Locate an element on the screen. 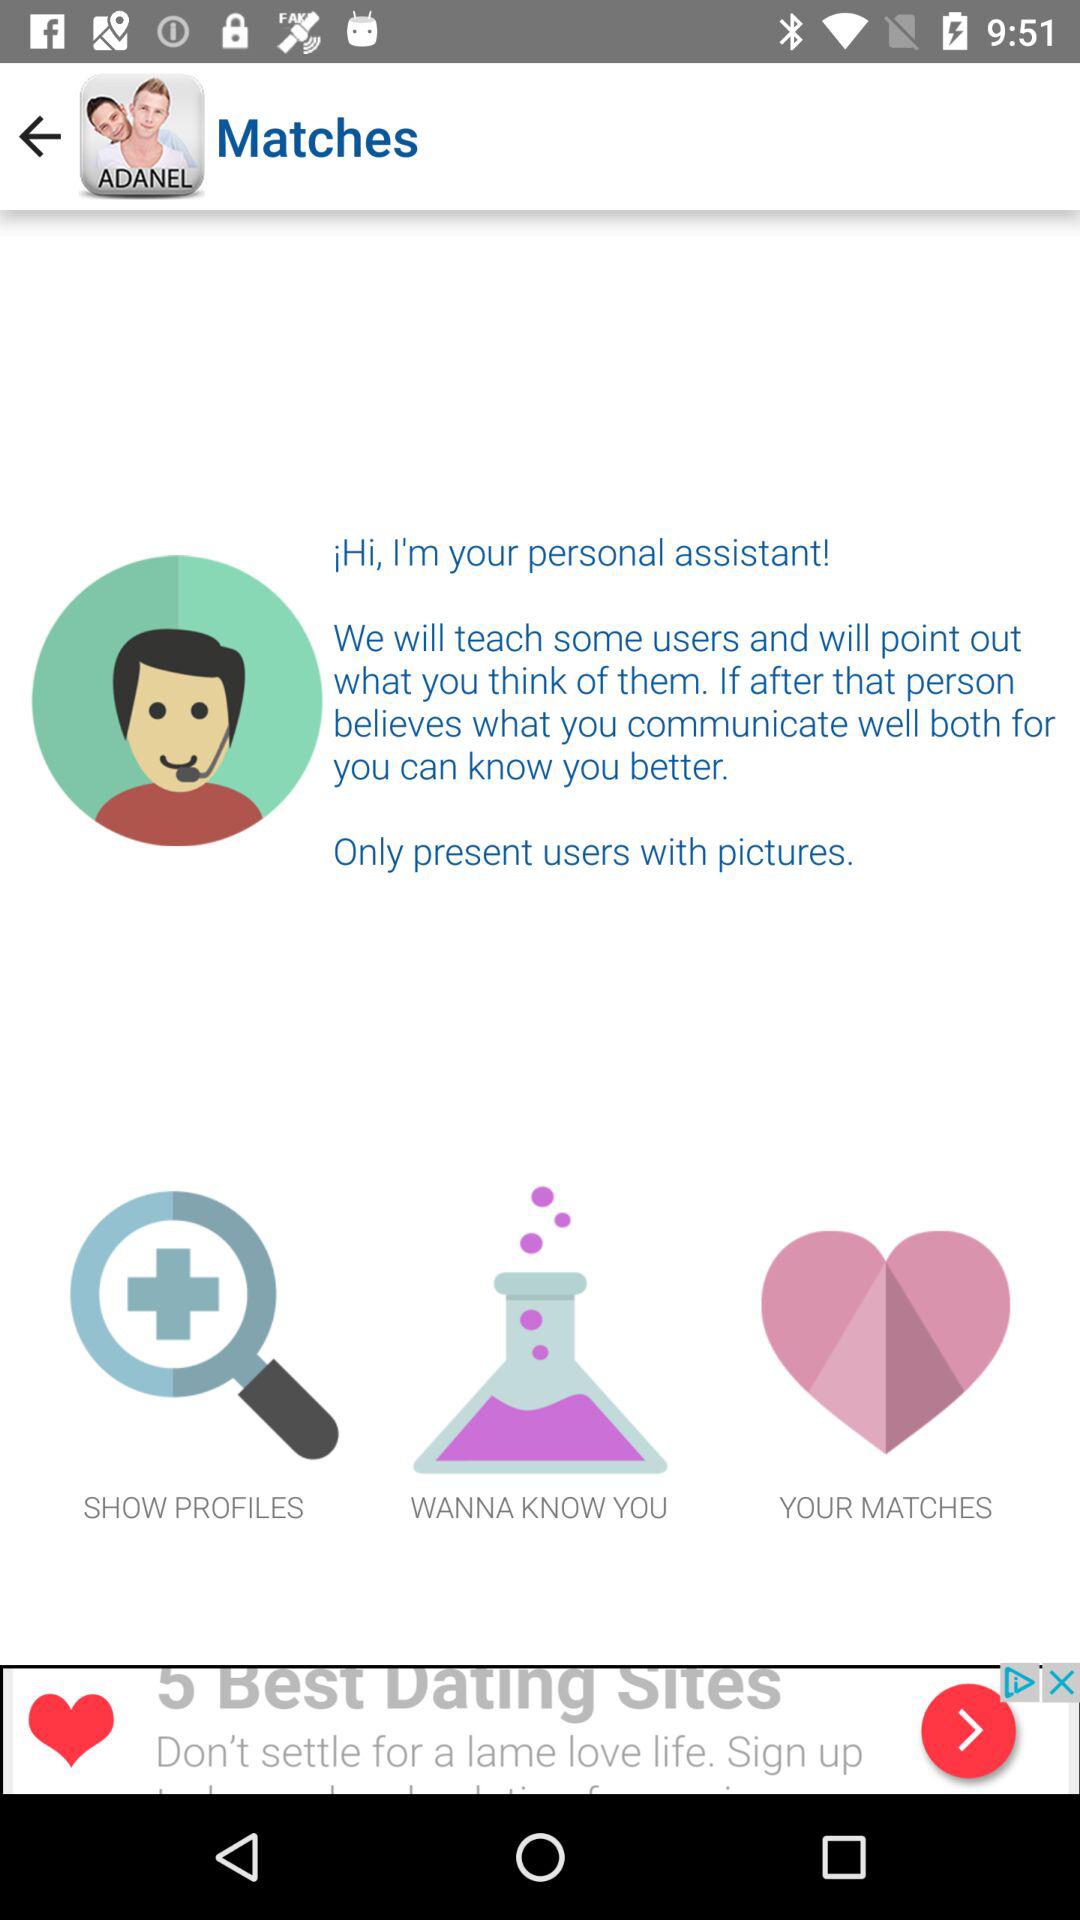 The height and width of the screenshot is (1920, 1080). go to advertisement is located at coordinates (540, 1728).